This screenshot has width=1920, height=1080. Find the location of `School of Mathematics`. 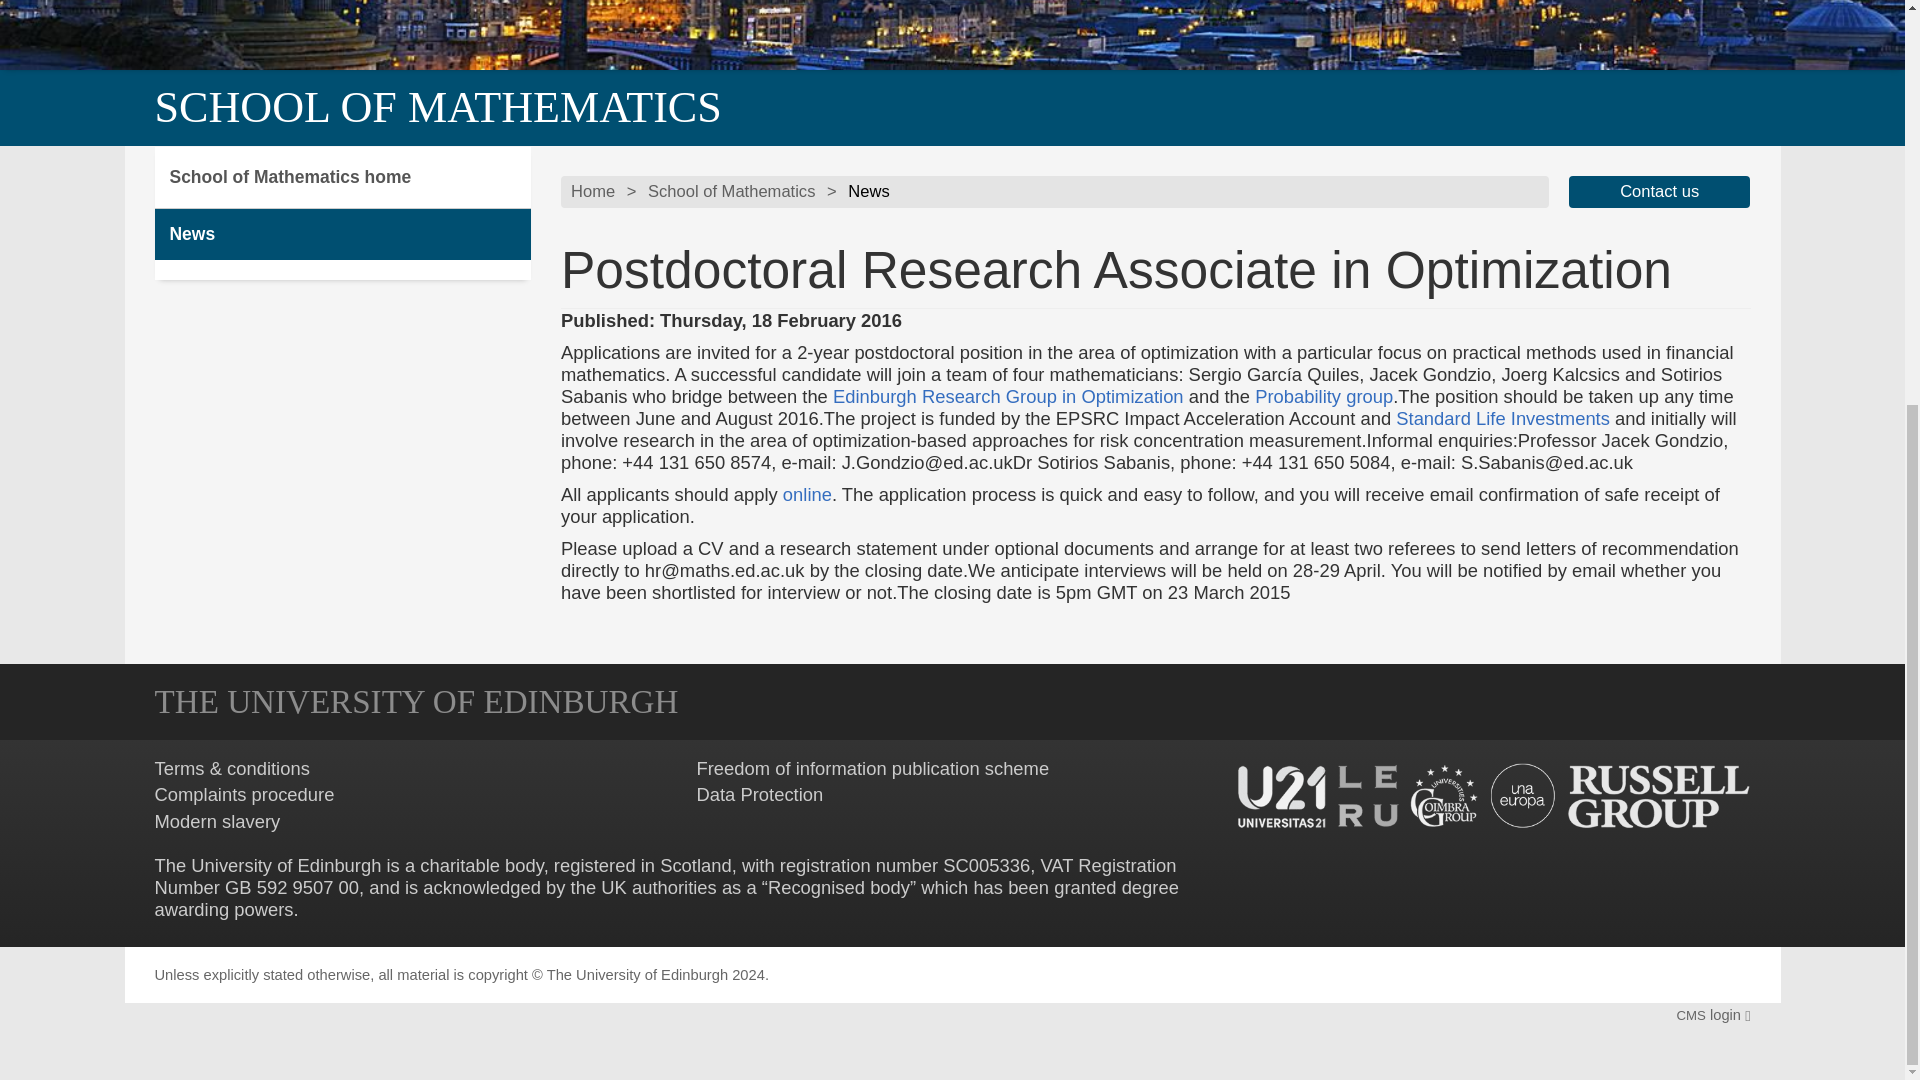

School of Mathematics is located at coordinates (731, 192).